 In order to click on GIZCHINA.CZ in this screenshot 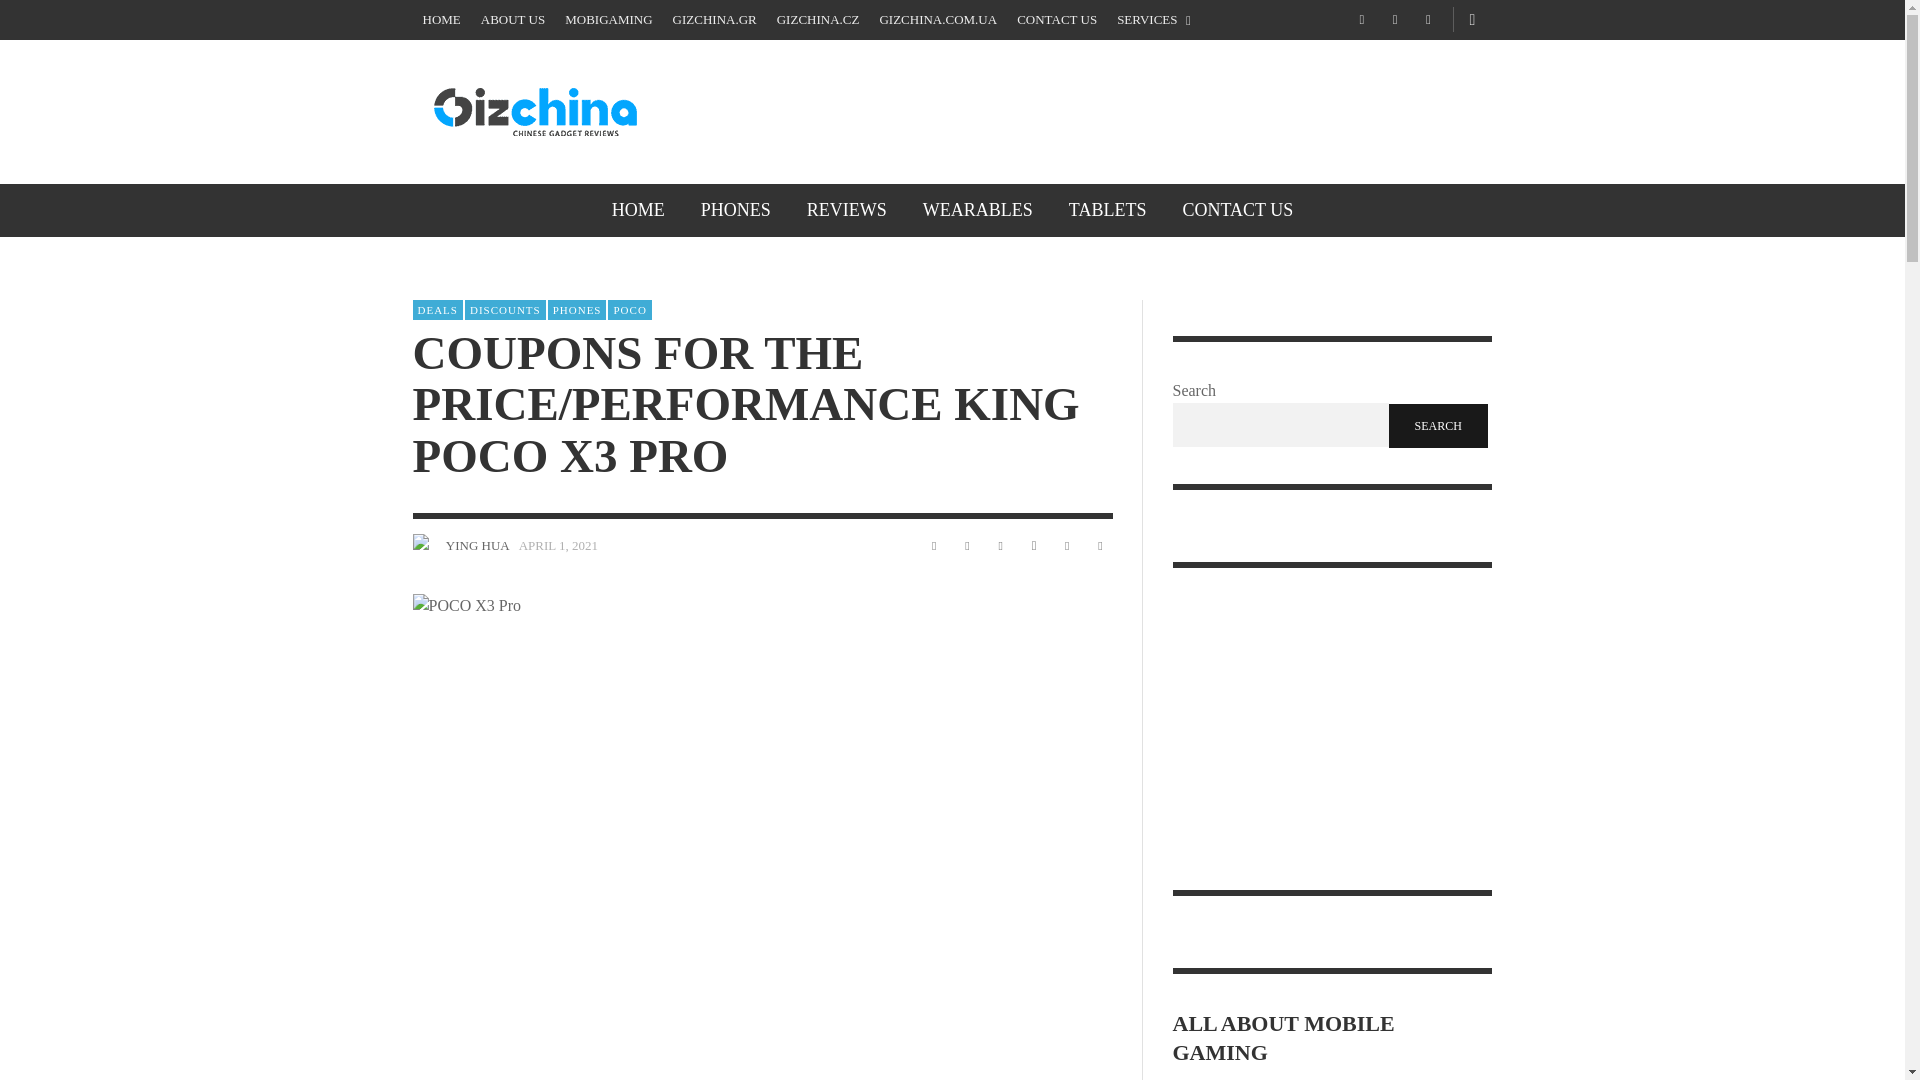, I will do `click(818, 20)`.